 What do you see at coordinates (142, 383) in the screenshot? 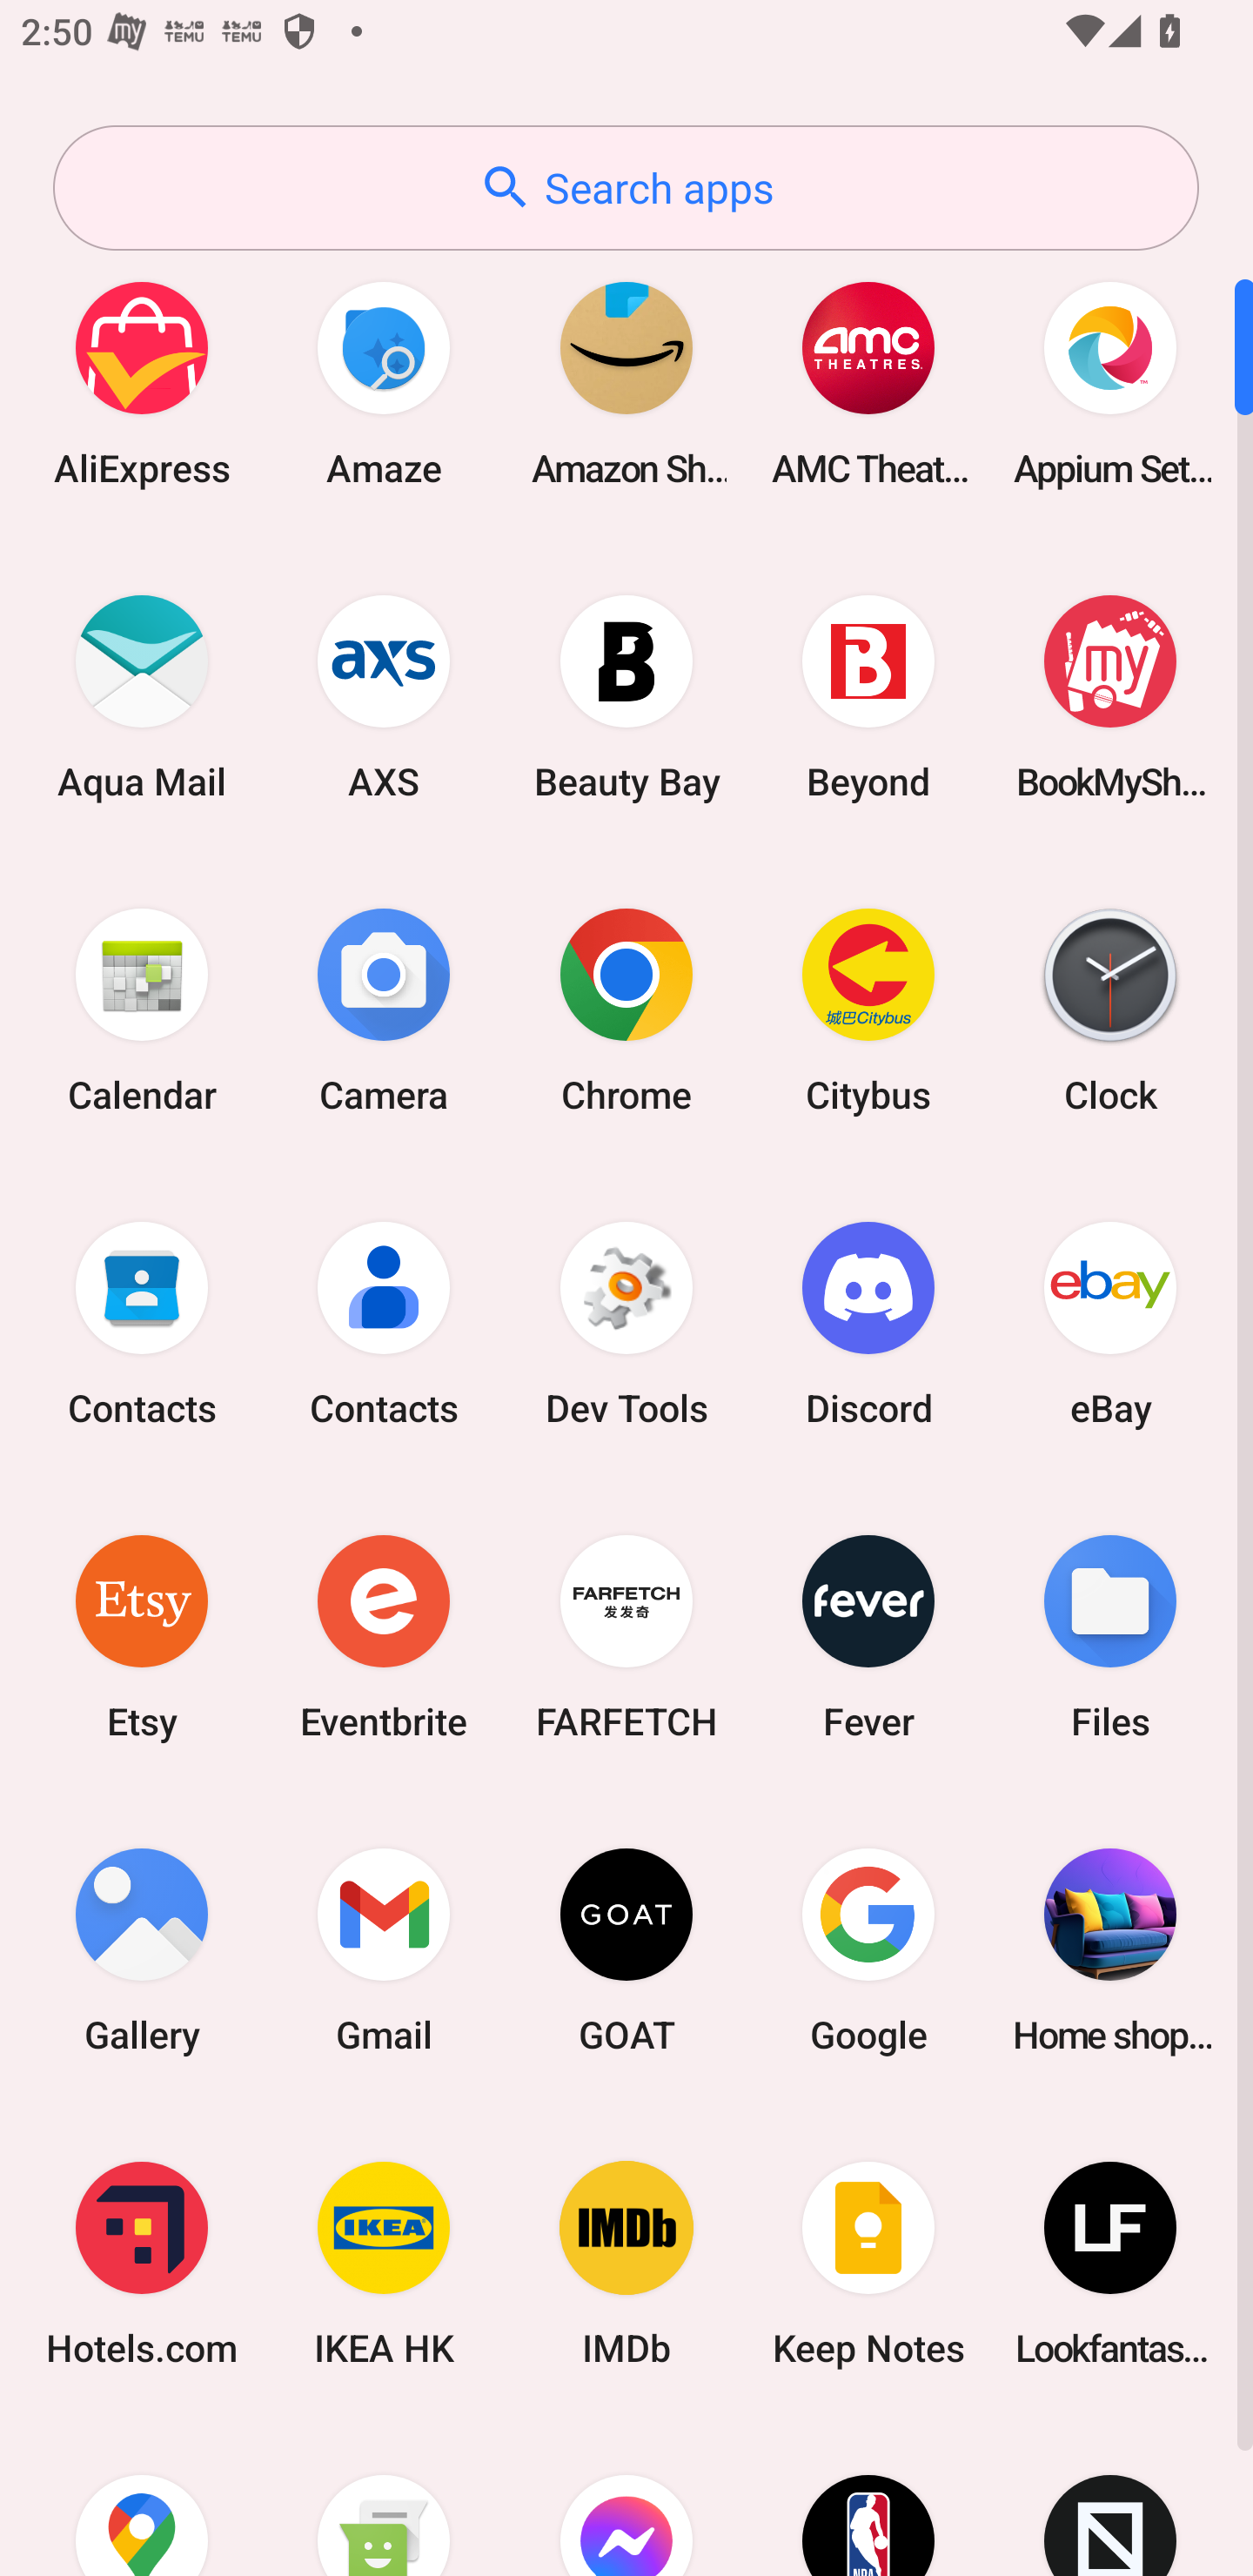
I see `AliExpress` at bounding box center [142, 383].